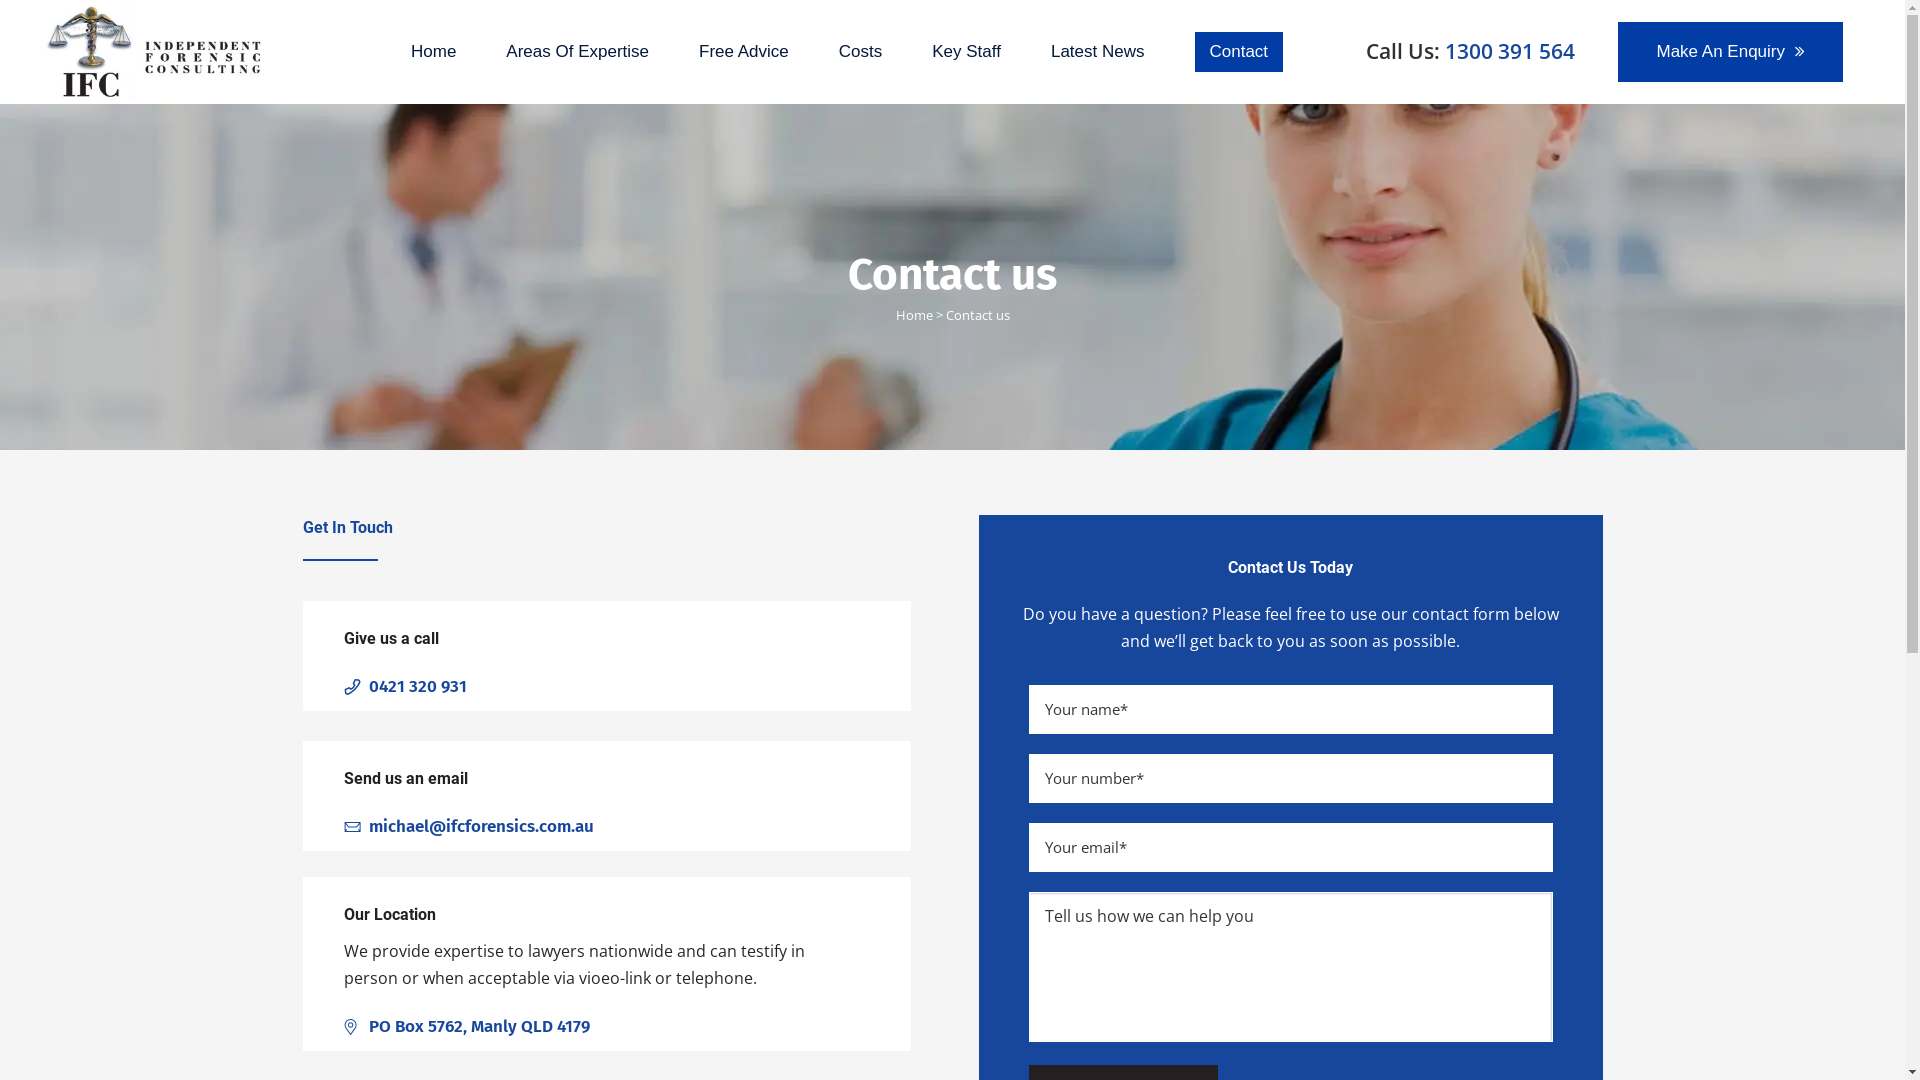 This screenshot has height=1080, width=1920. Describe the element at coordinates (860, 52) in the screenshot. I see `Costs` at that location.